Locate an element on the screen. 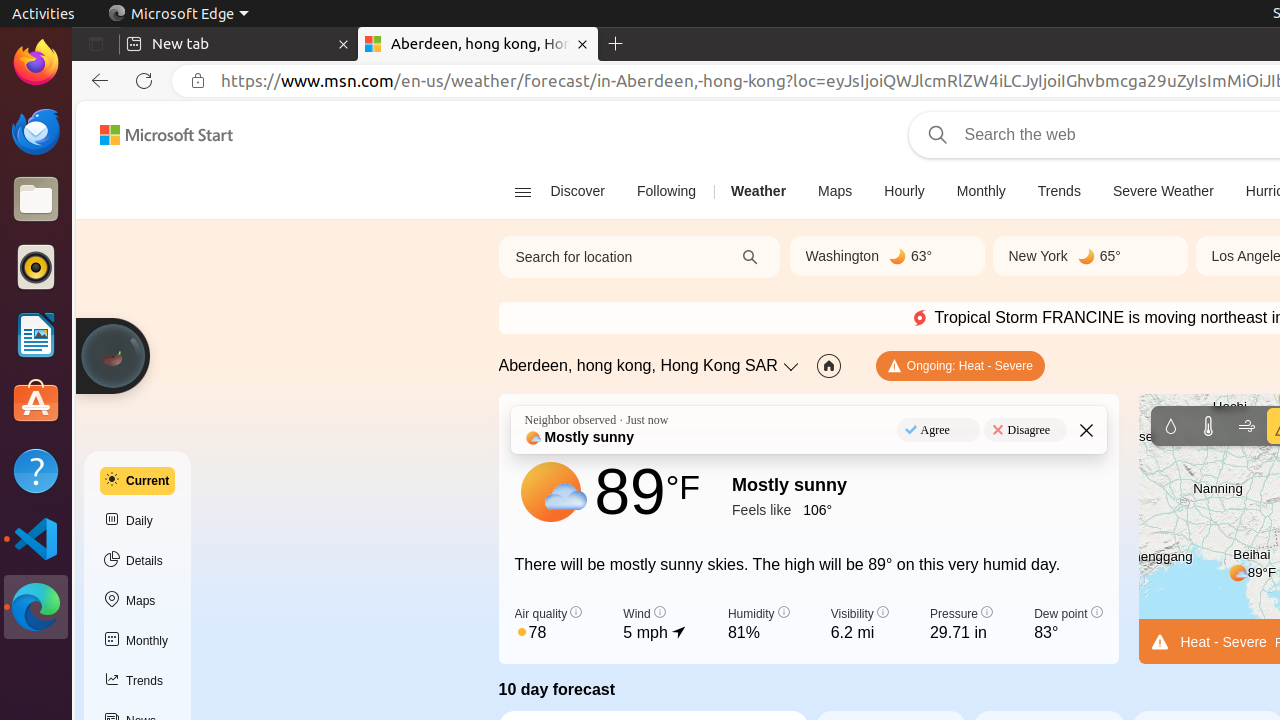 The height and width of the screenshot is (720, 1280). Microsoft Start is located at coordinates (166, 135).